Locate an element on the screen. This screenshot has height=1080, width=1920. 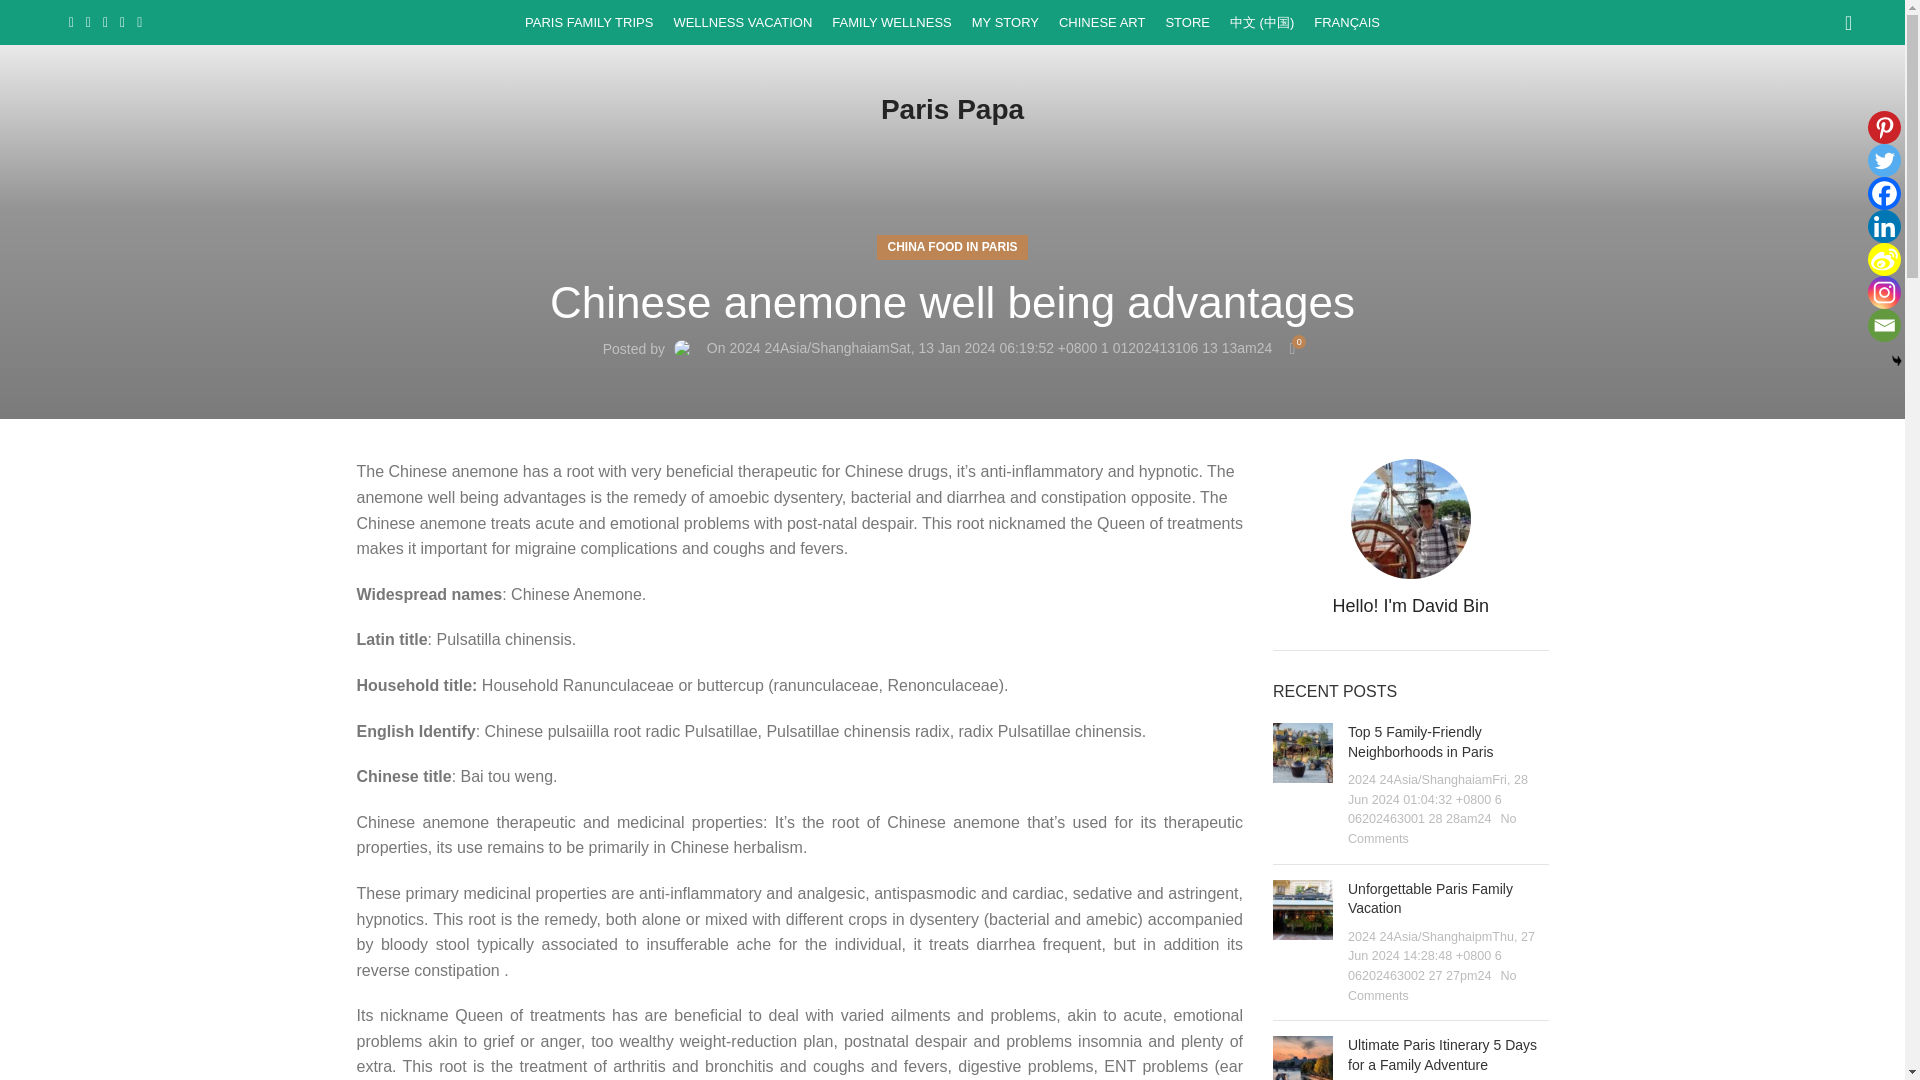
Twitter is located at coordinates (1884, 160).